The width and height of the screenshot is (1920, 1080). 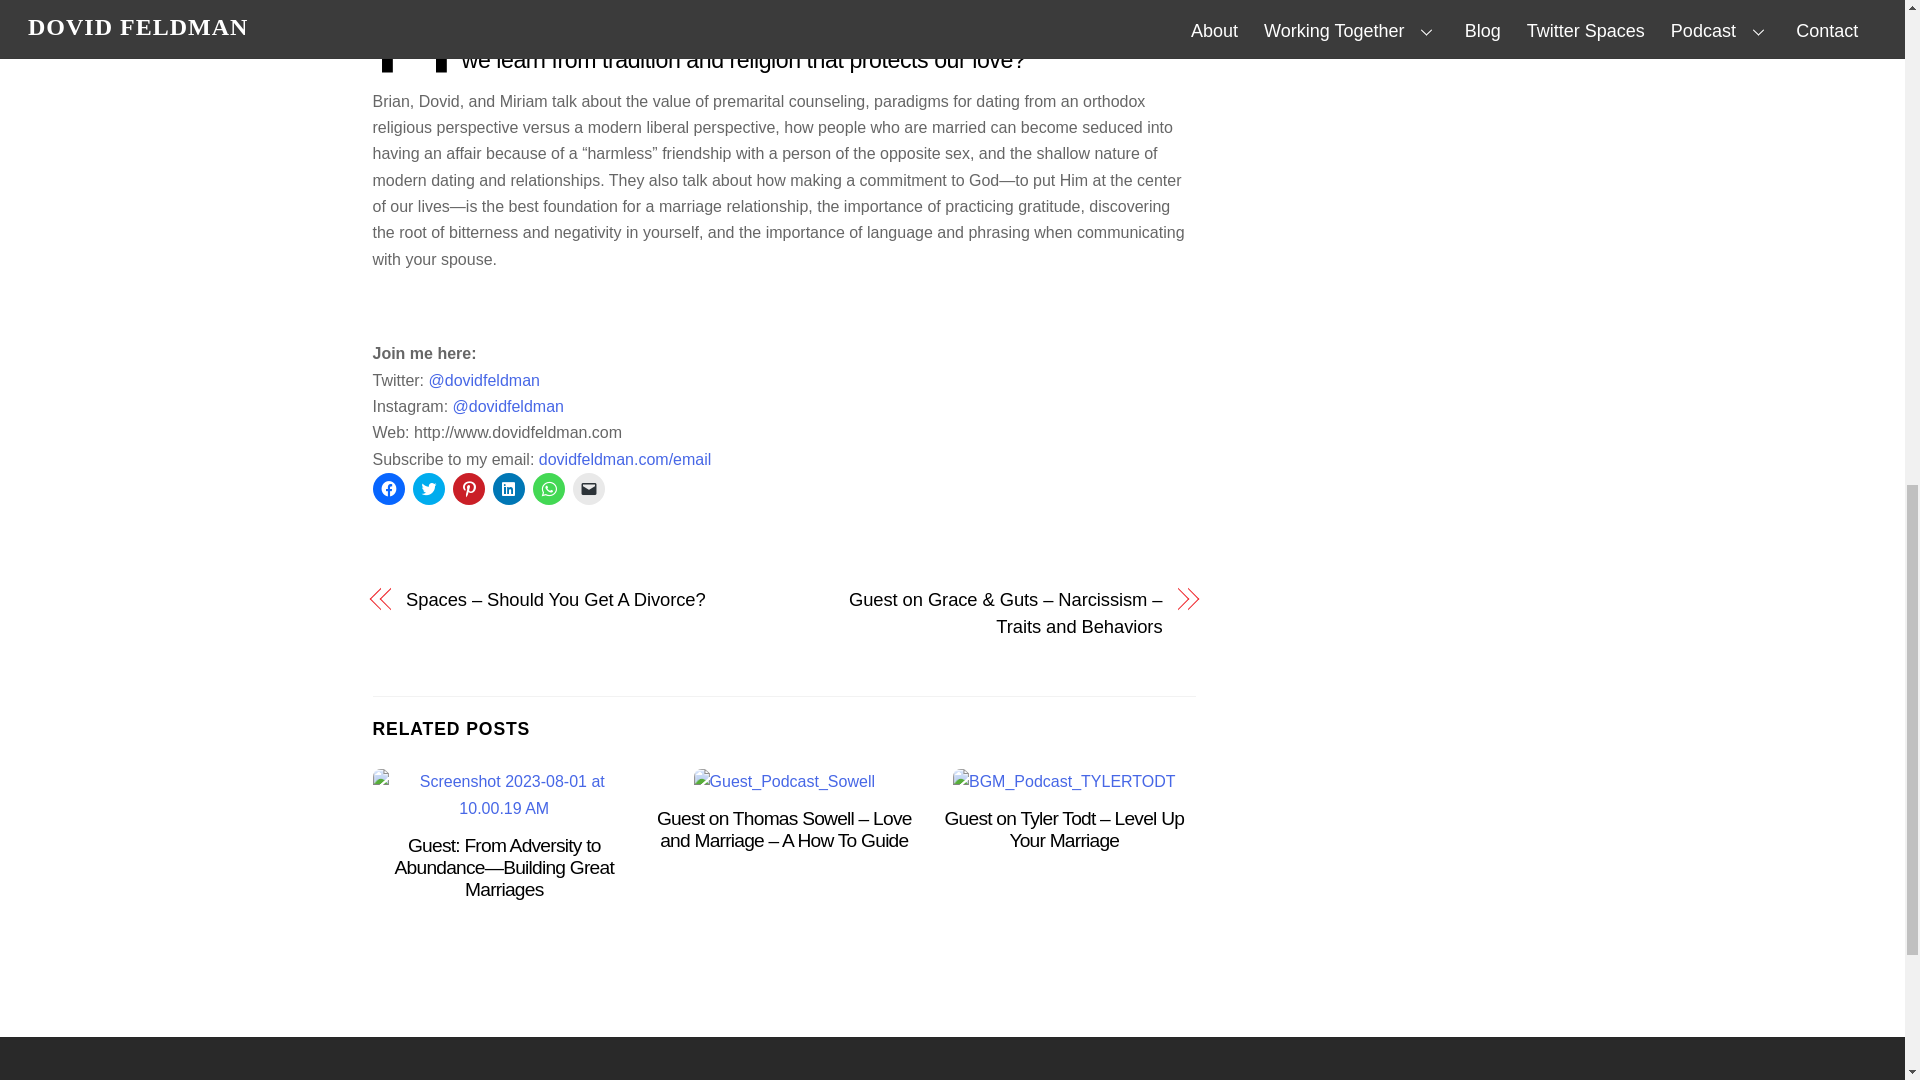 I want to click on Click to share on Twitter, so click(x=428, y=489).